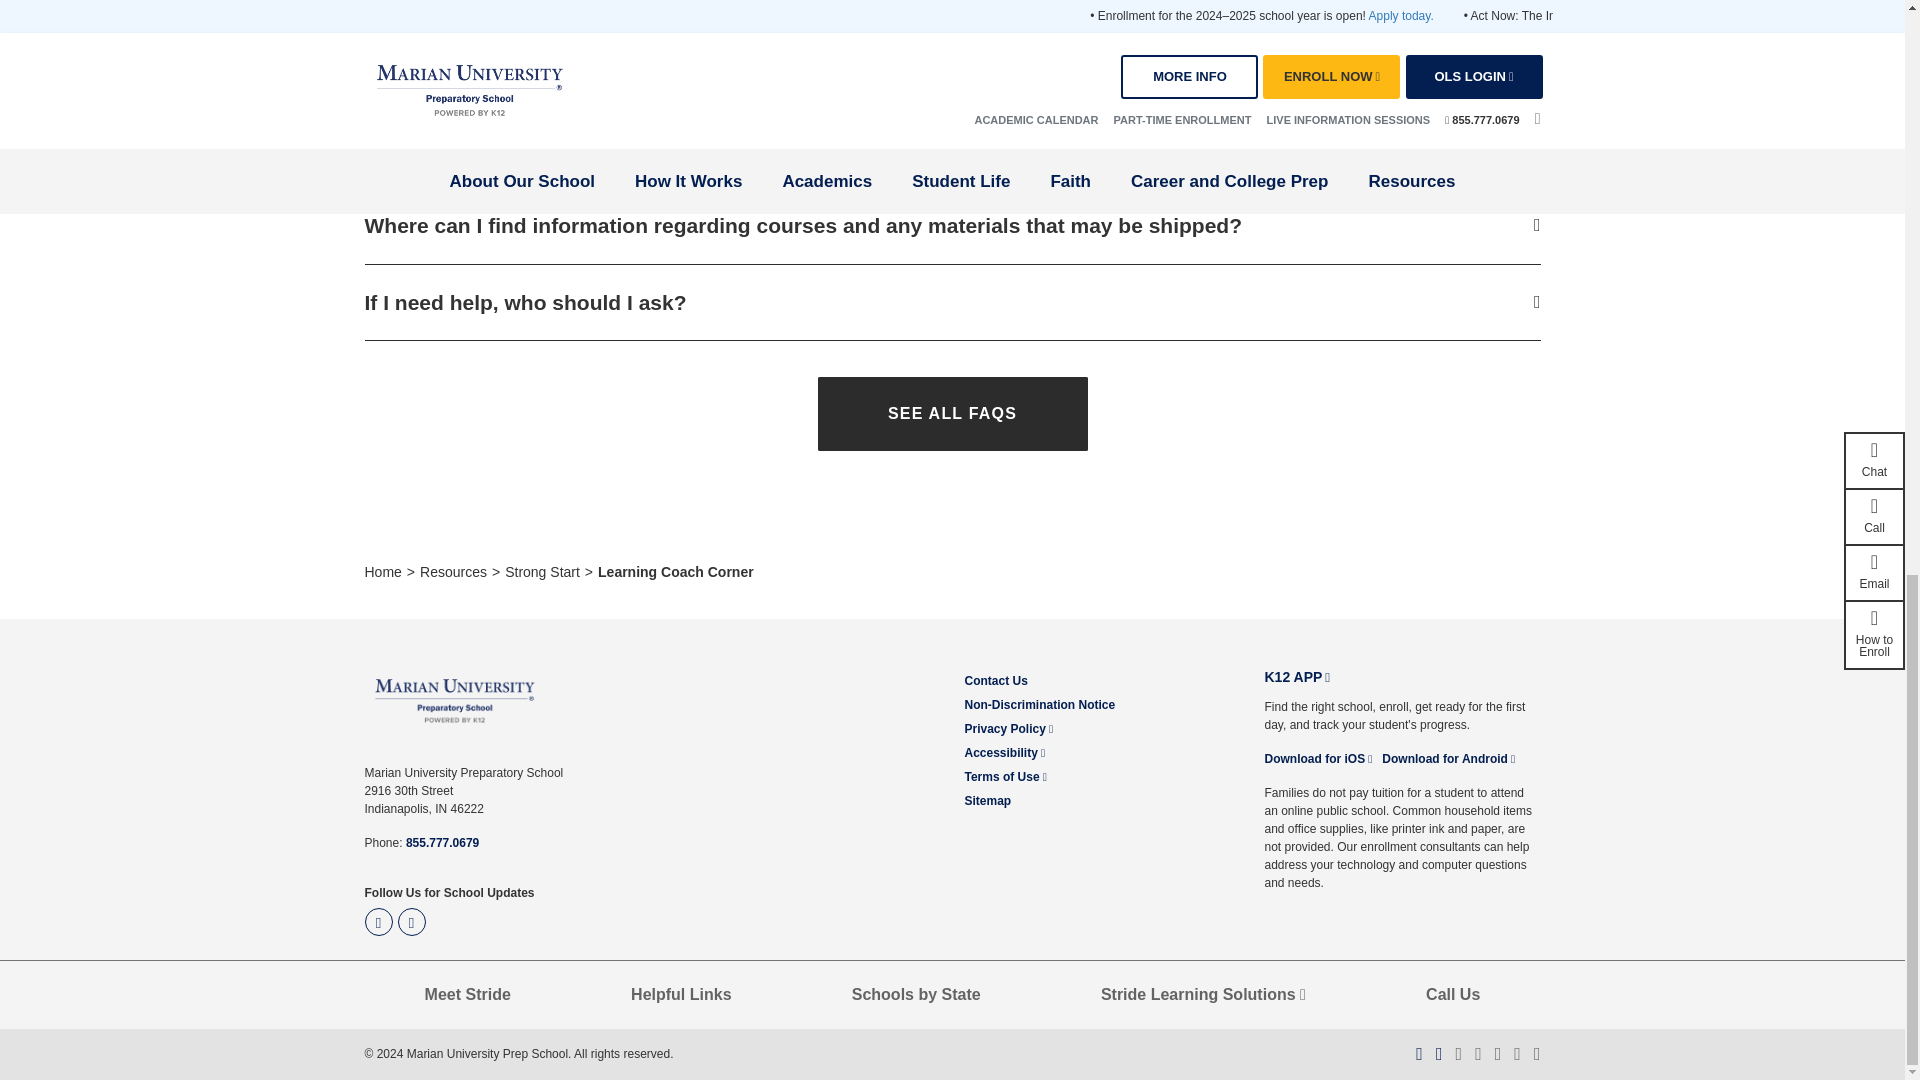 This screenshot has width=1920, height=1080. What do you see at coordinates (454, 571) in the screenshot?
I see `Resources` at bounding box center [454, 571].